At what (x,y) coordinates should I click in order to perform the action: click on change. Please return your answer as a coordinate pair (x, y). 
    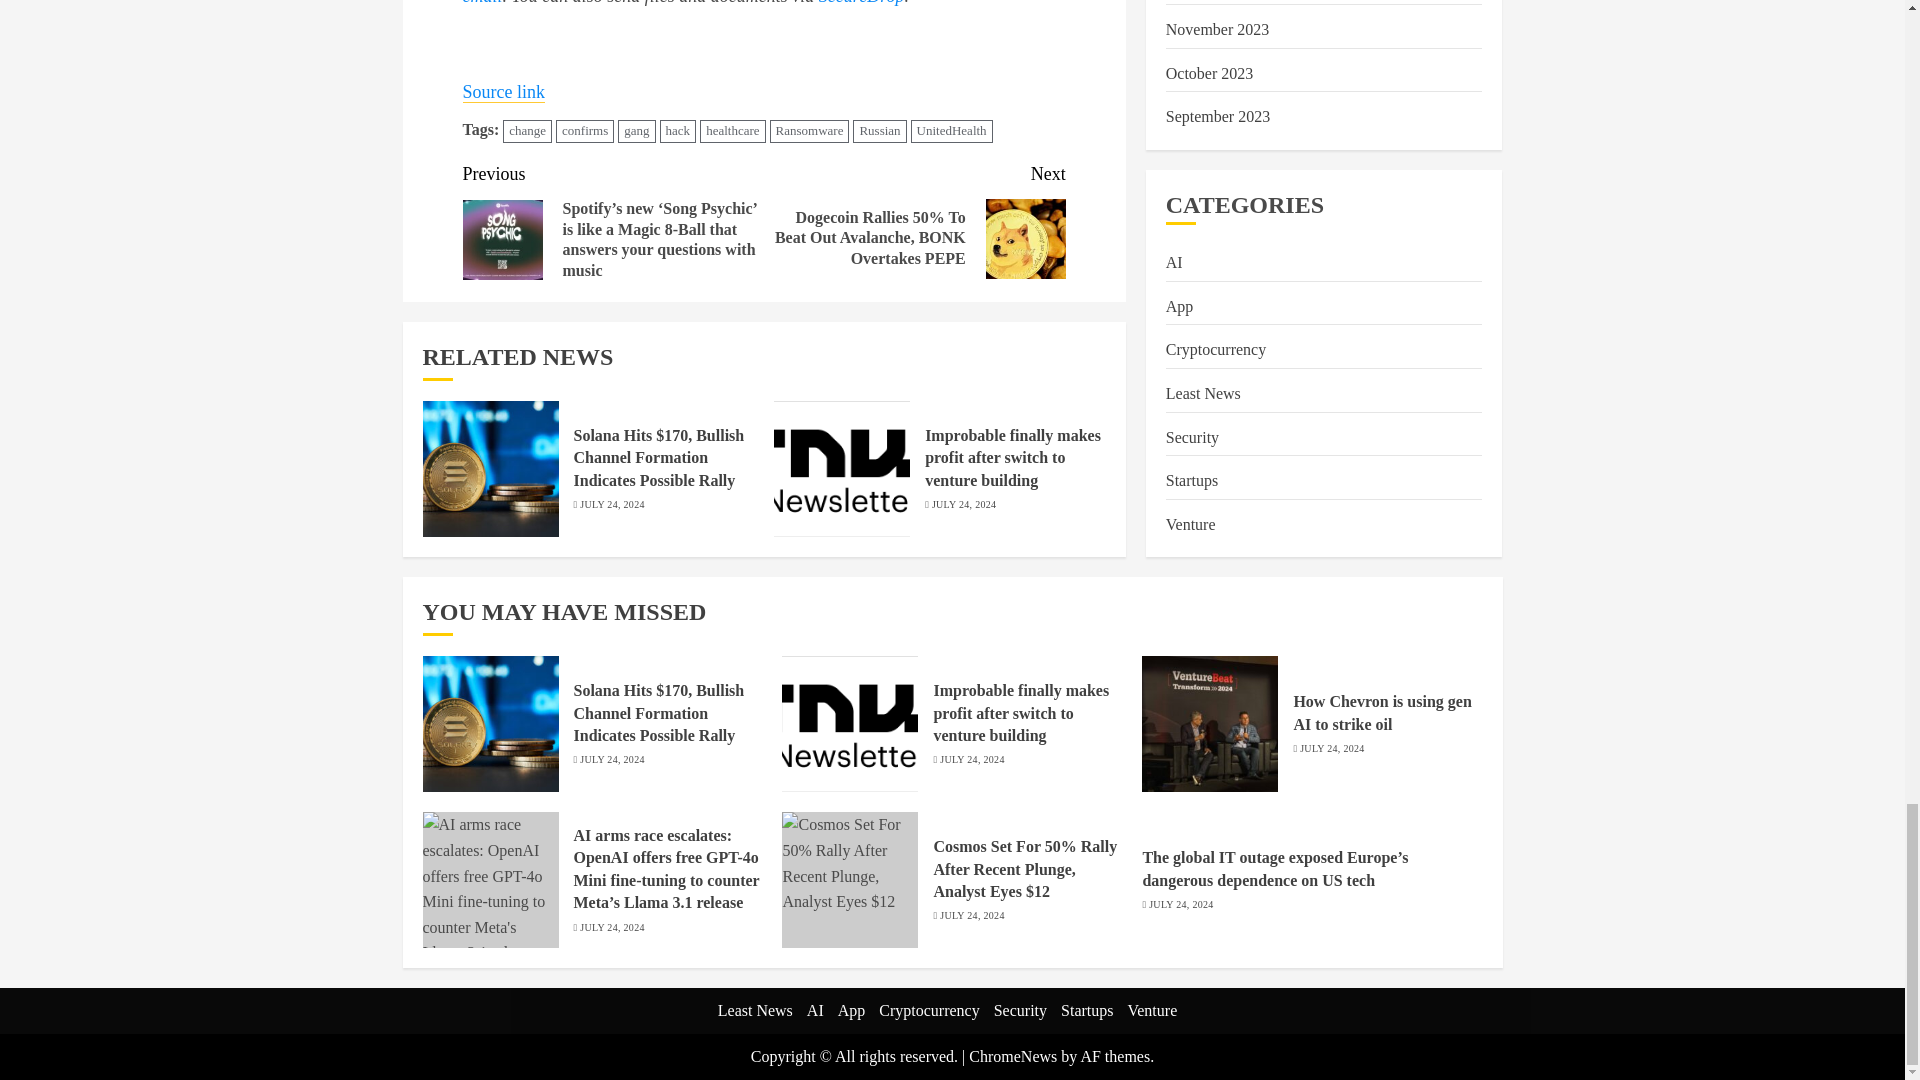
    Looking at the image, I should click on (528, 130).